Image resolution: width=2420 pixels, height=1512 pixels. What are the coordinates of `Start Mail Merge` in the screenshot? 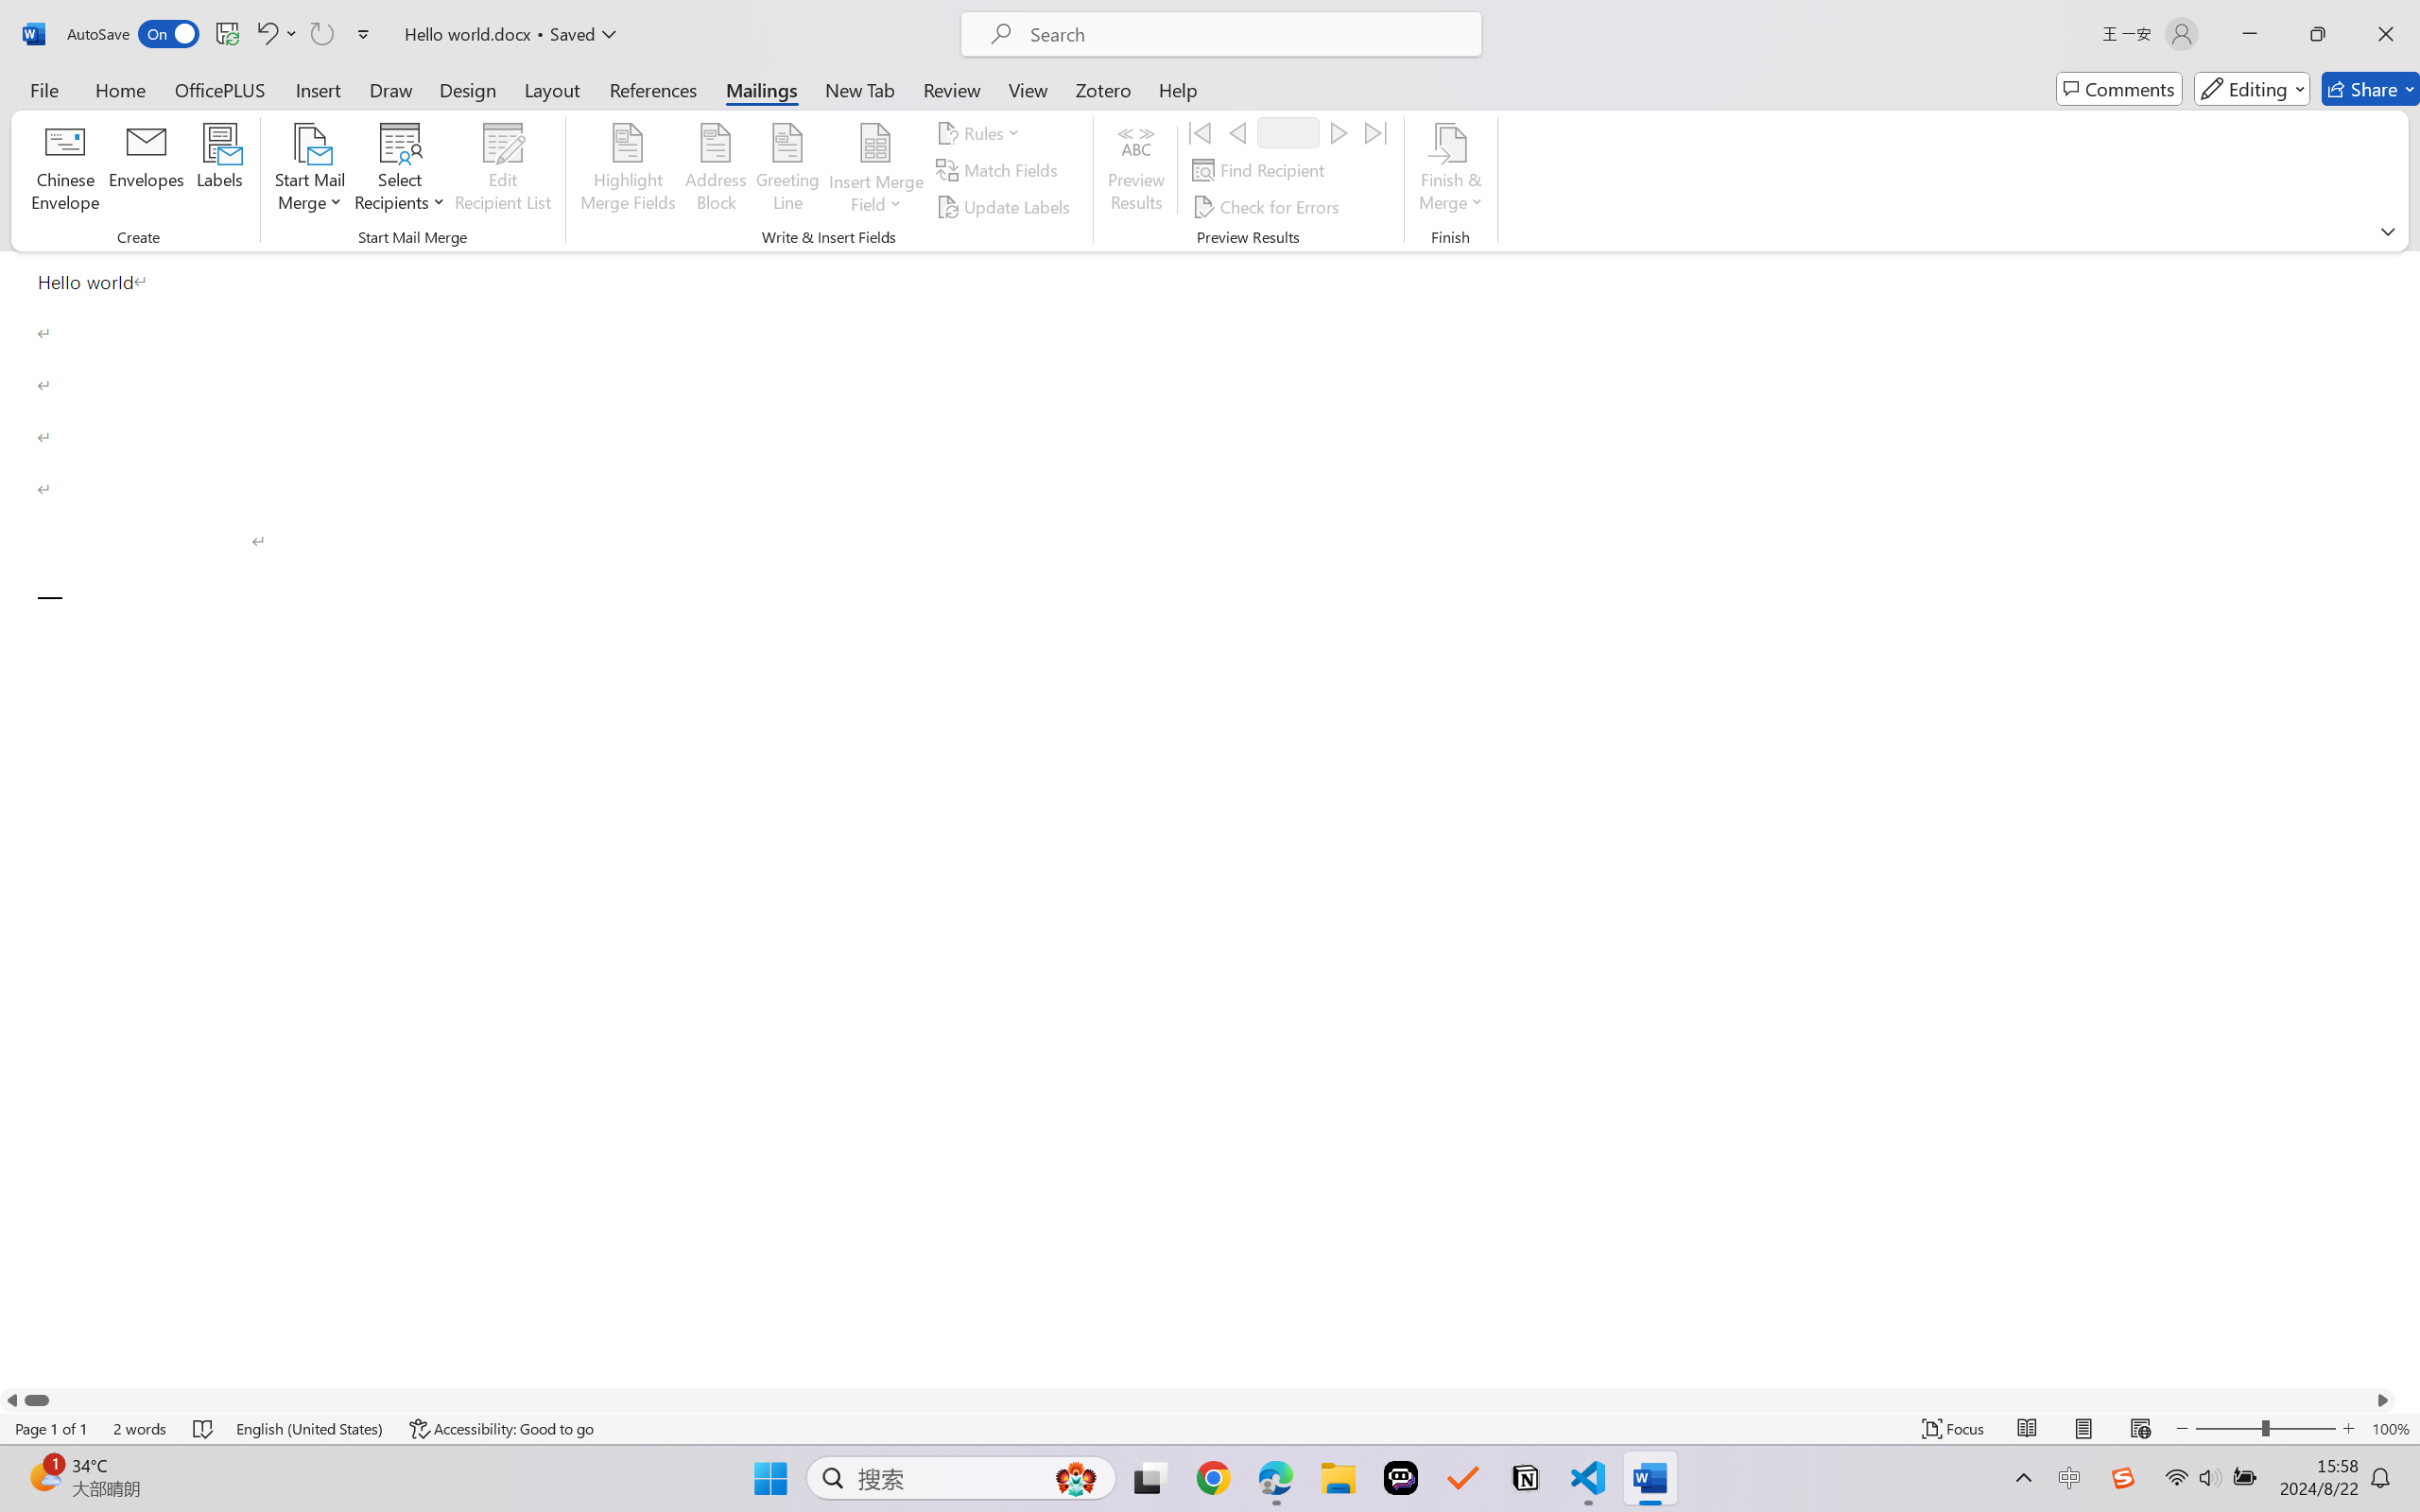 It's located at (309, 170).